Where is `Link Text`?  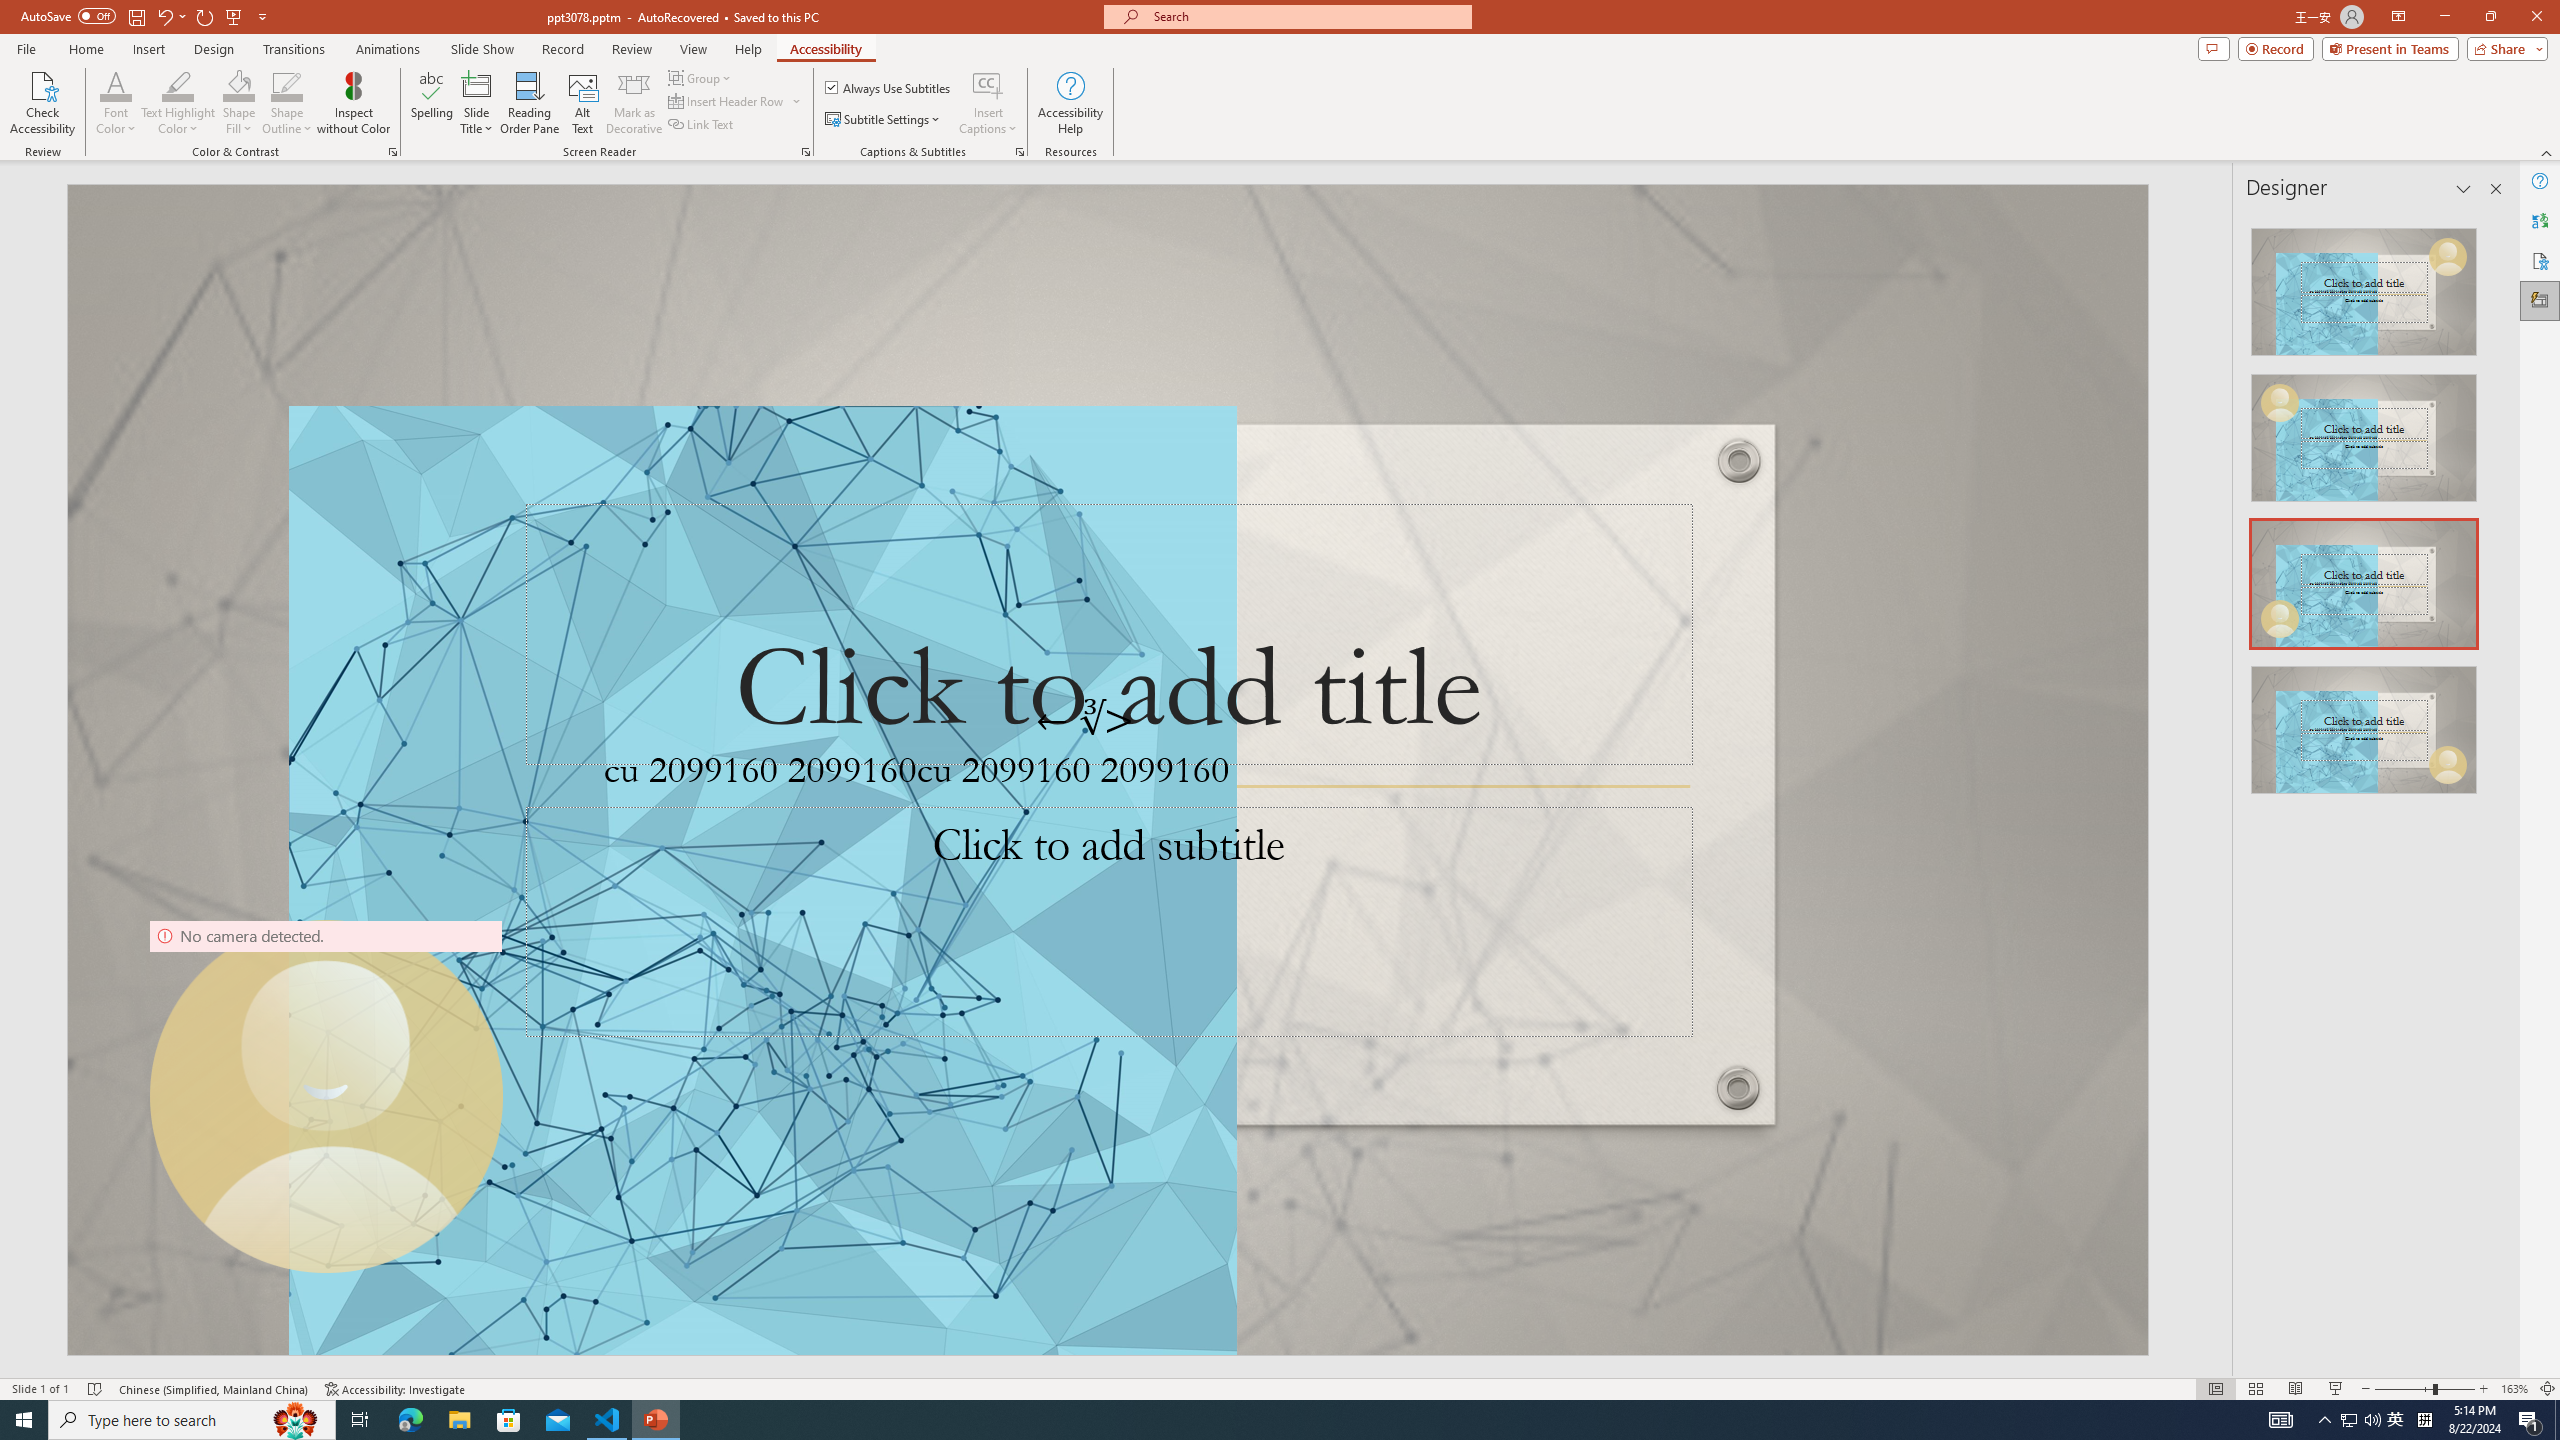
Link Text is located at coordinates (702, 124).